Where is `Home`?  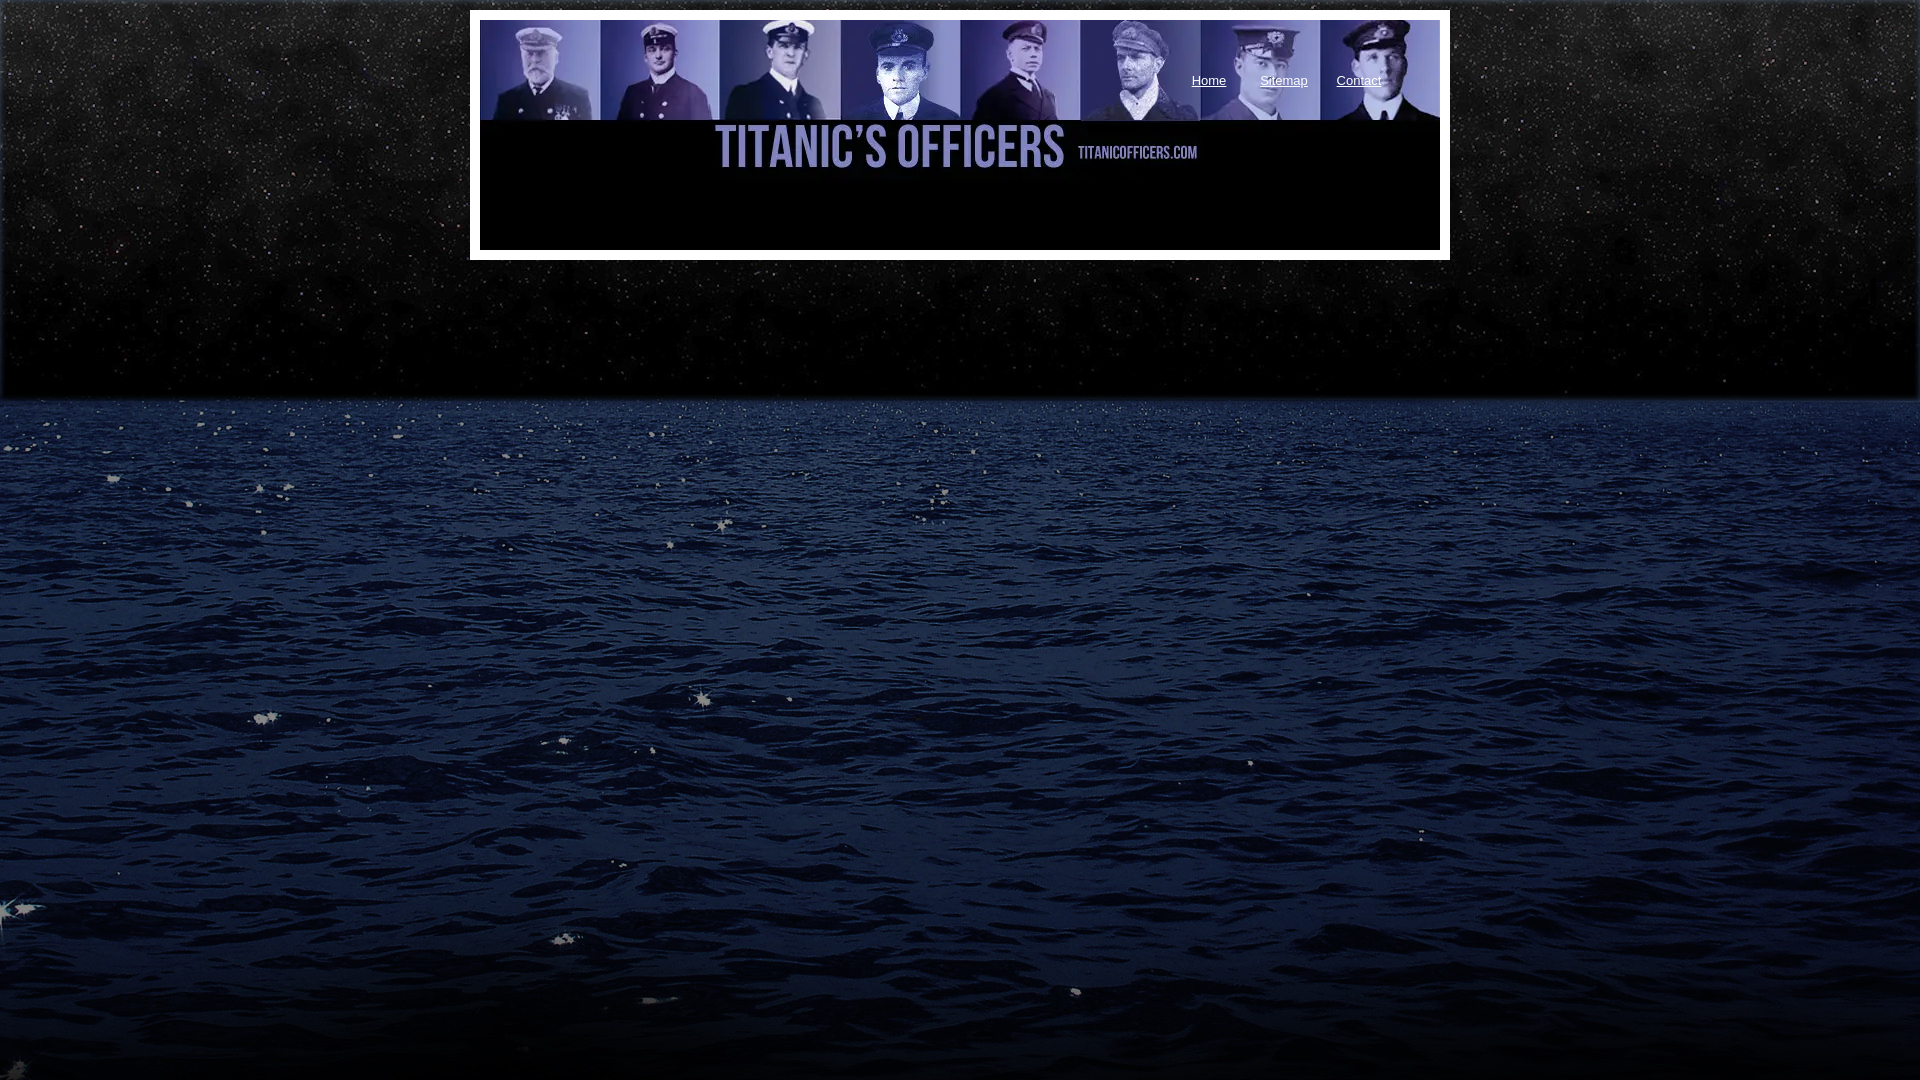 Home is located at coordinates (1209, 74).